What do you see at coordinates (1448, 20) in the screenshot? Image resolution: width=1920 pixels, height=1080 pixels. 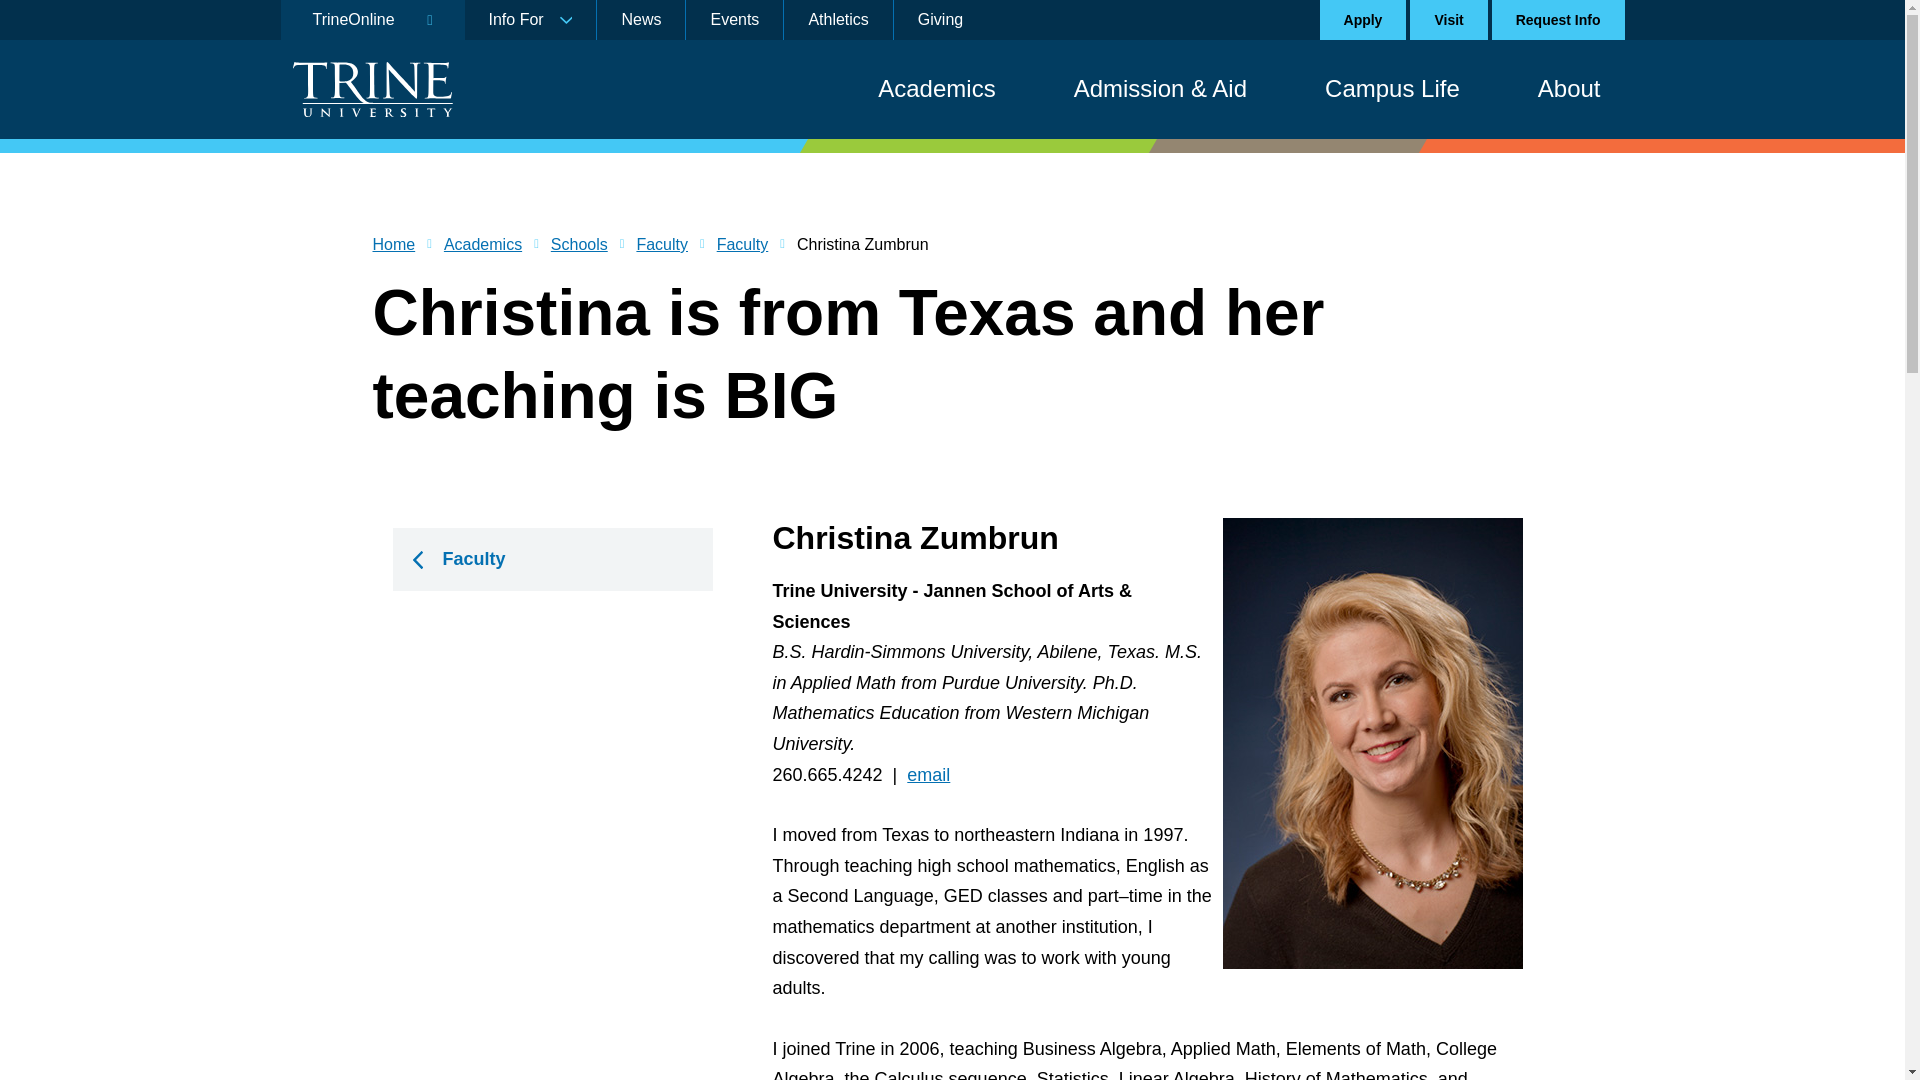 I see `Visit Trine University` at bounding box center [1448, 20].